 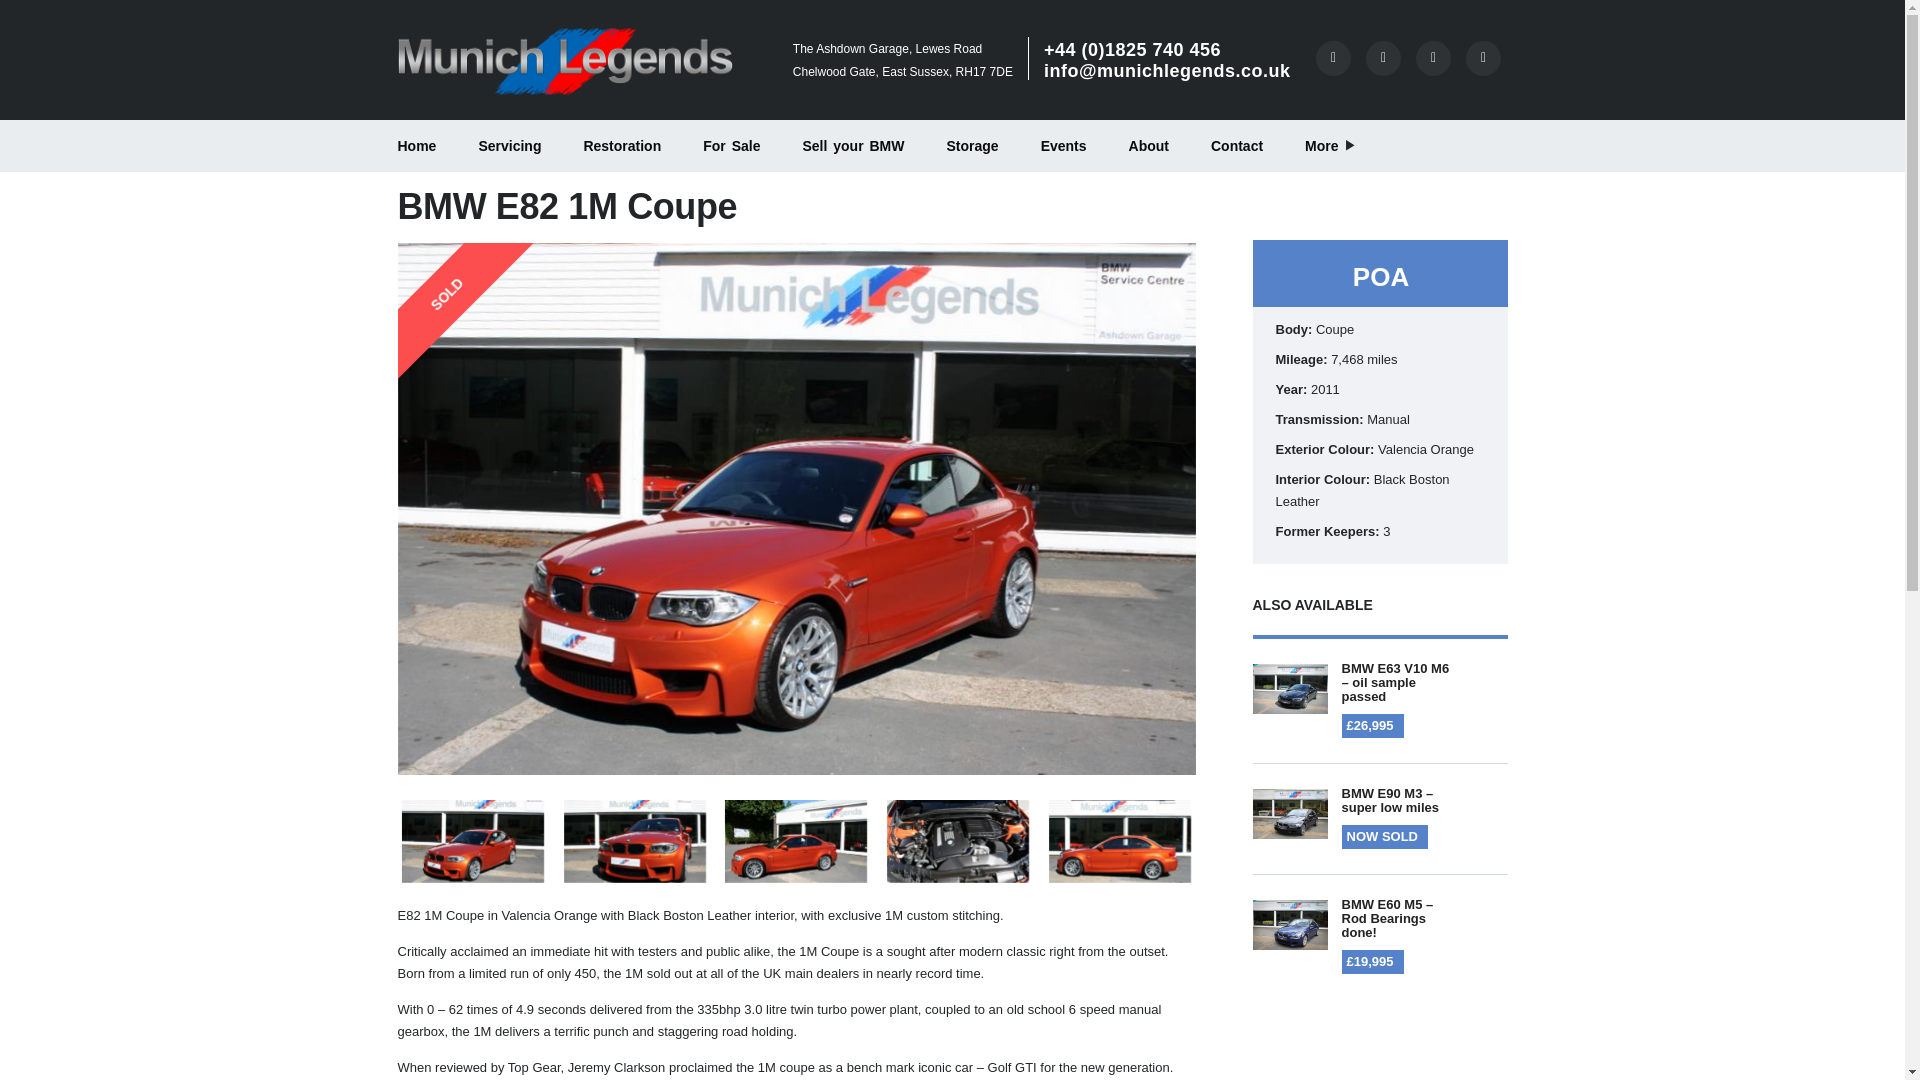 I want to click on For Sale, so click(x=731, y=145).